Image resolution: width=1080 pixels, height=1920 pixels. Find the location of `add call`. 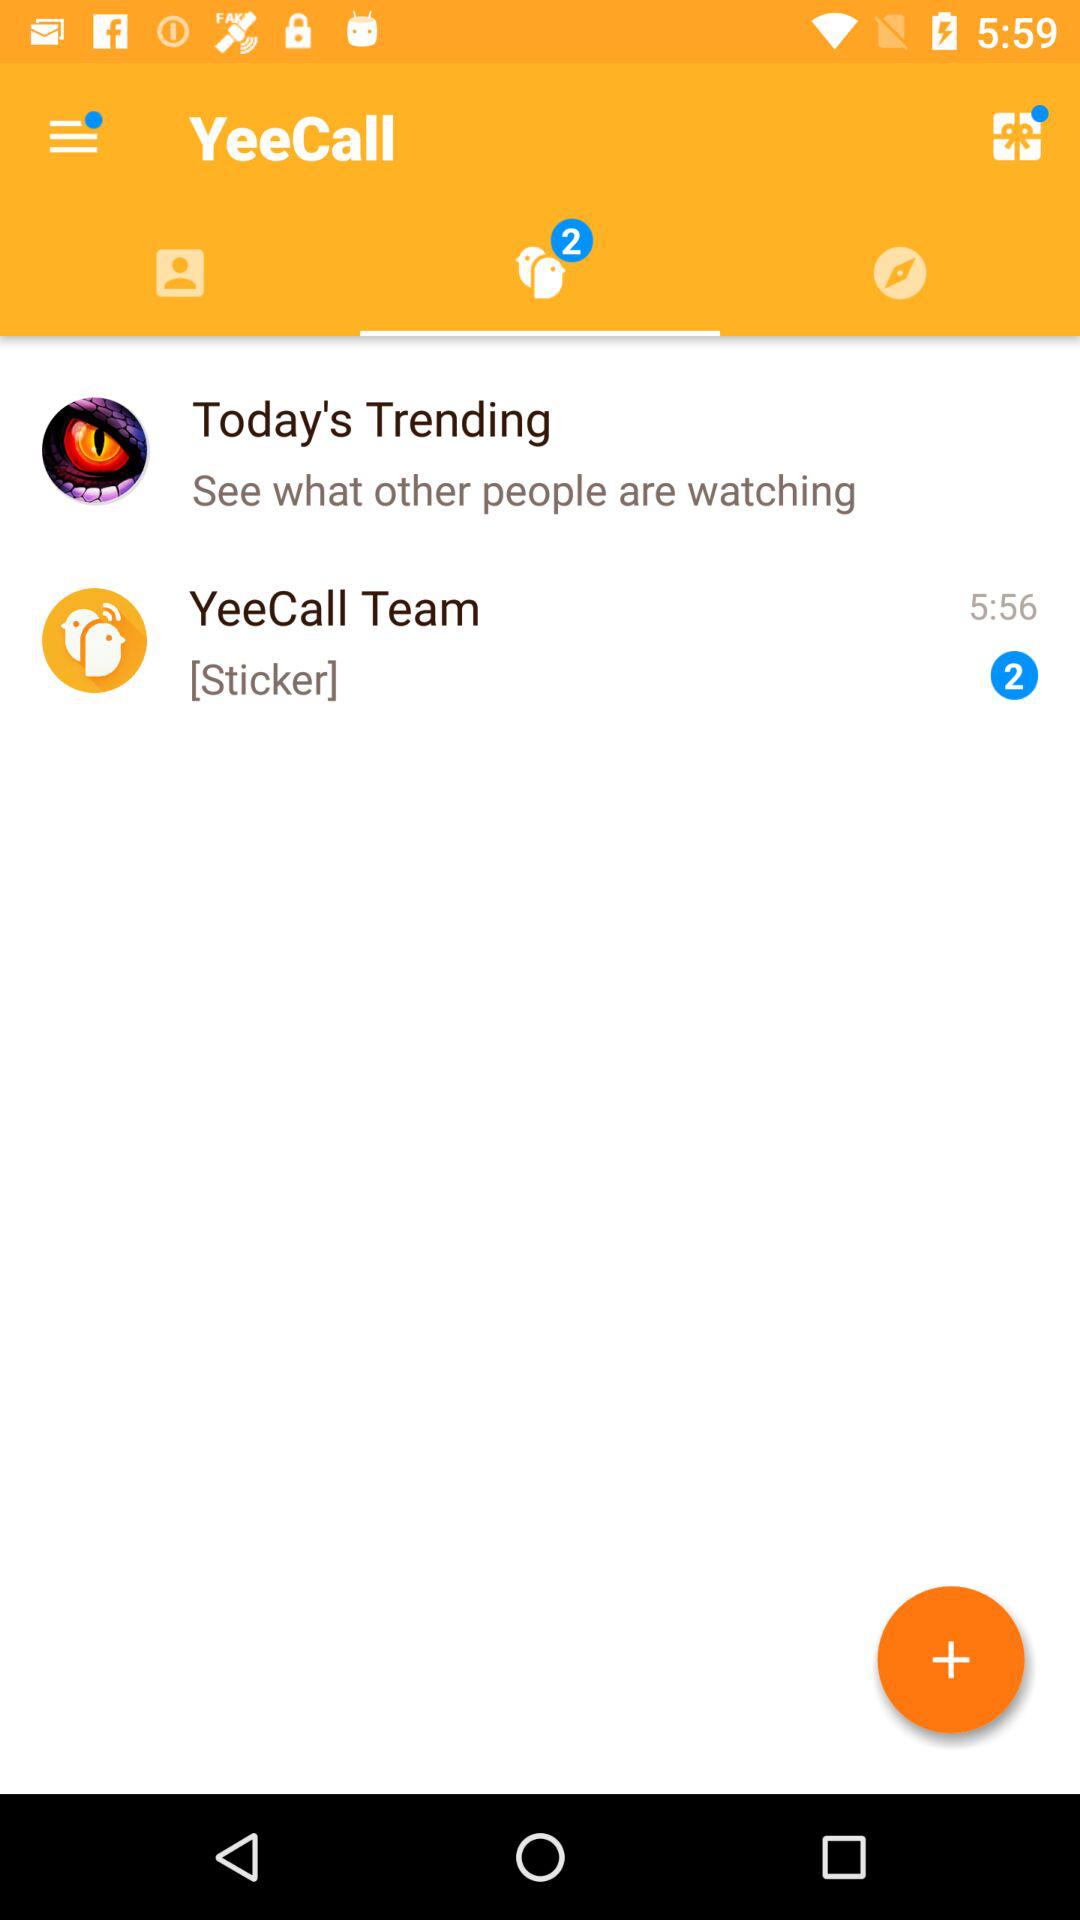

add call is located at coordinates (951, 1660).